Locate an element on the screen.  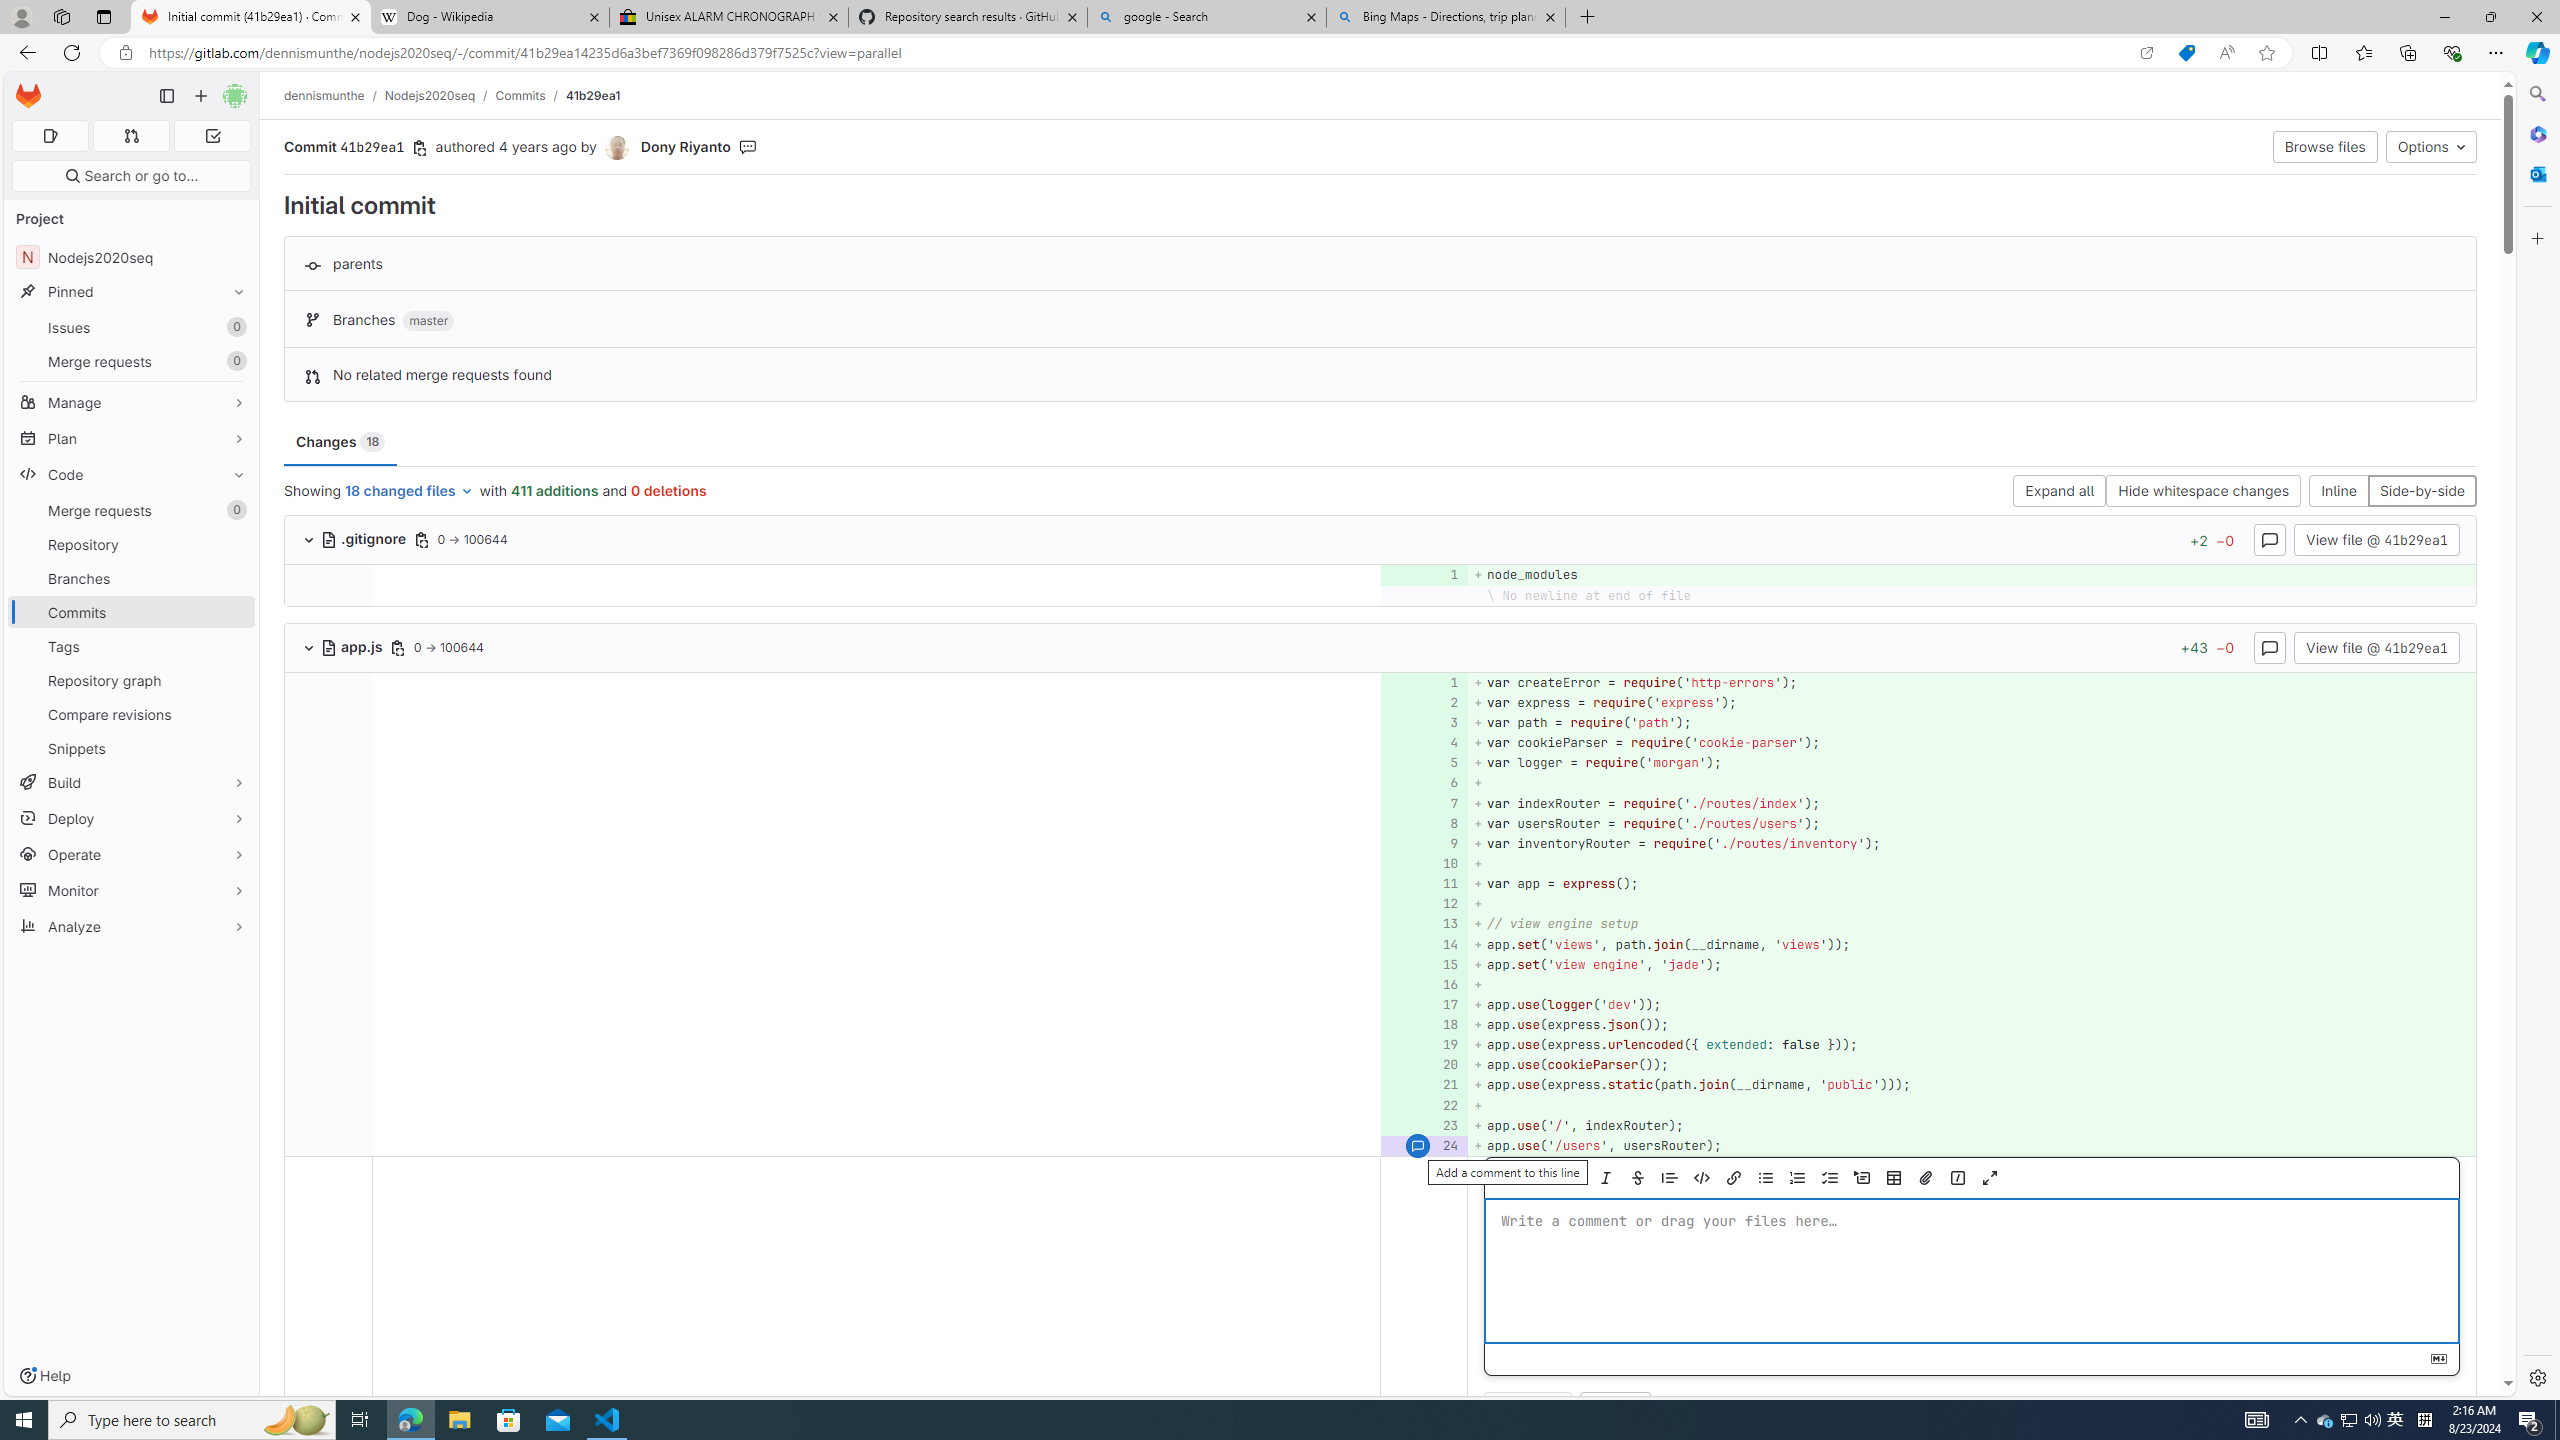
+ var cookieParser = require('cookie-parser');  is located at coordinates (1970, 743).